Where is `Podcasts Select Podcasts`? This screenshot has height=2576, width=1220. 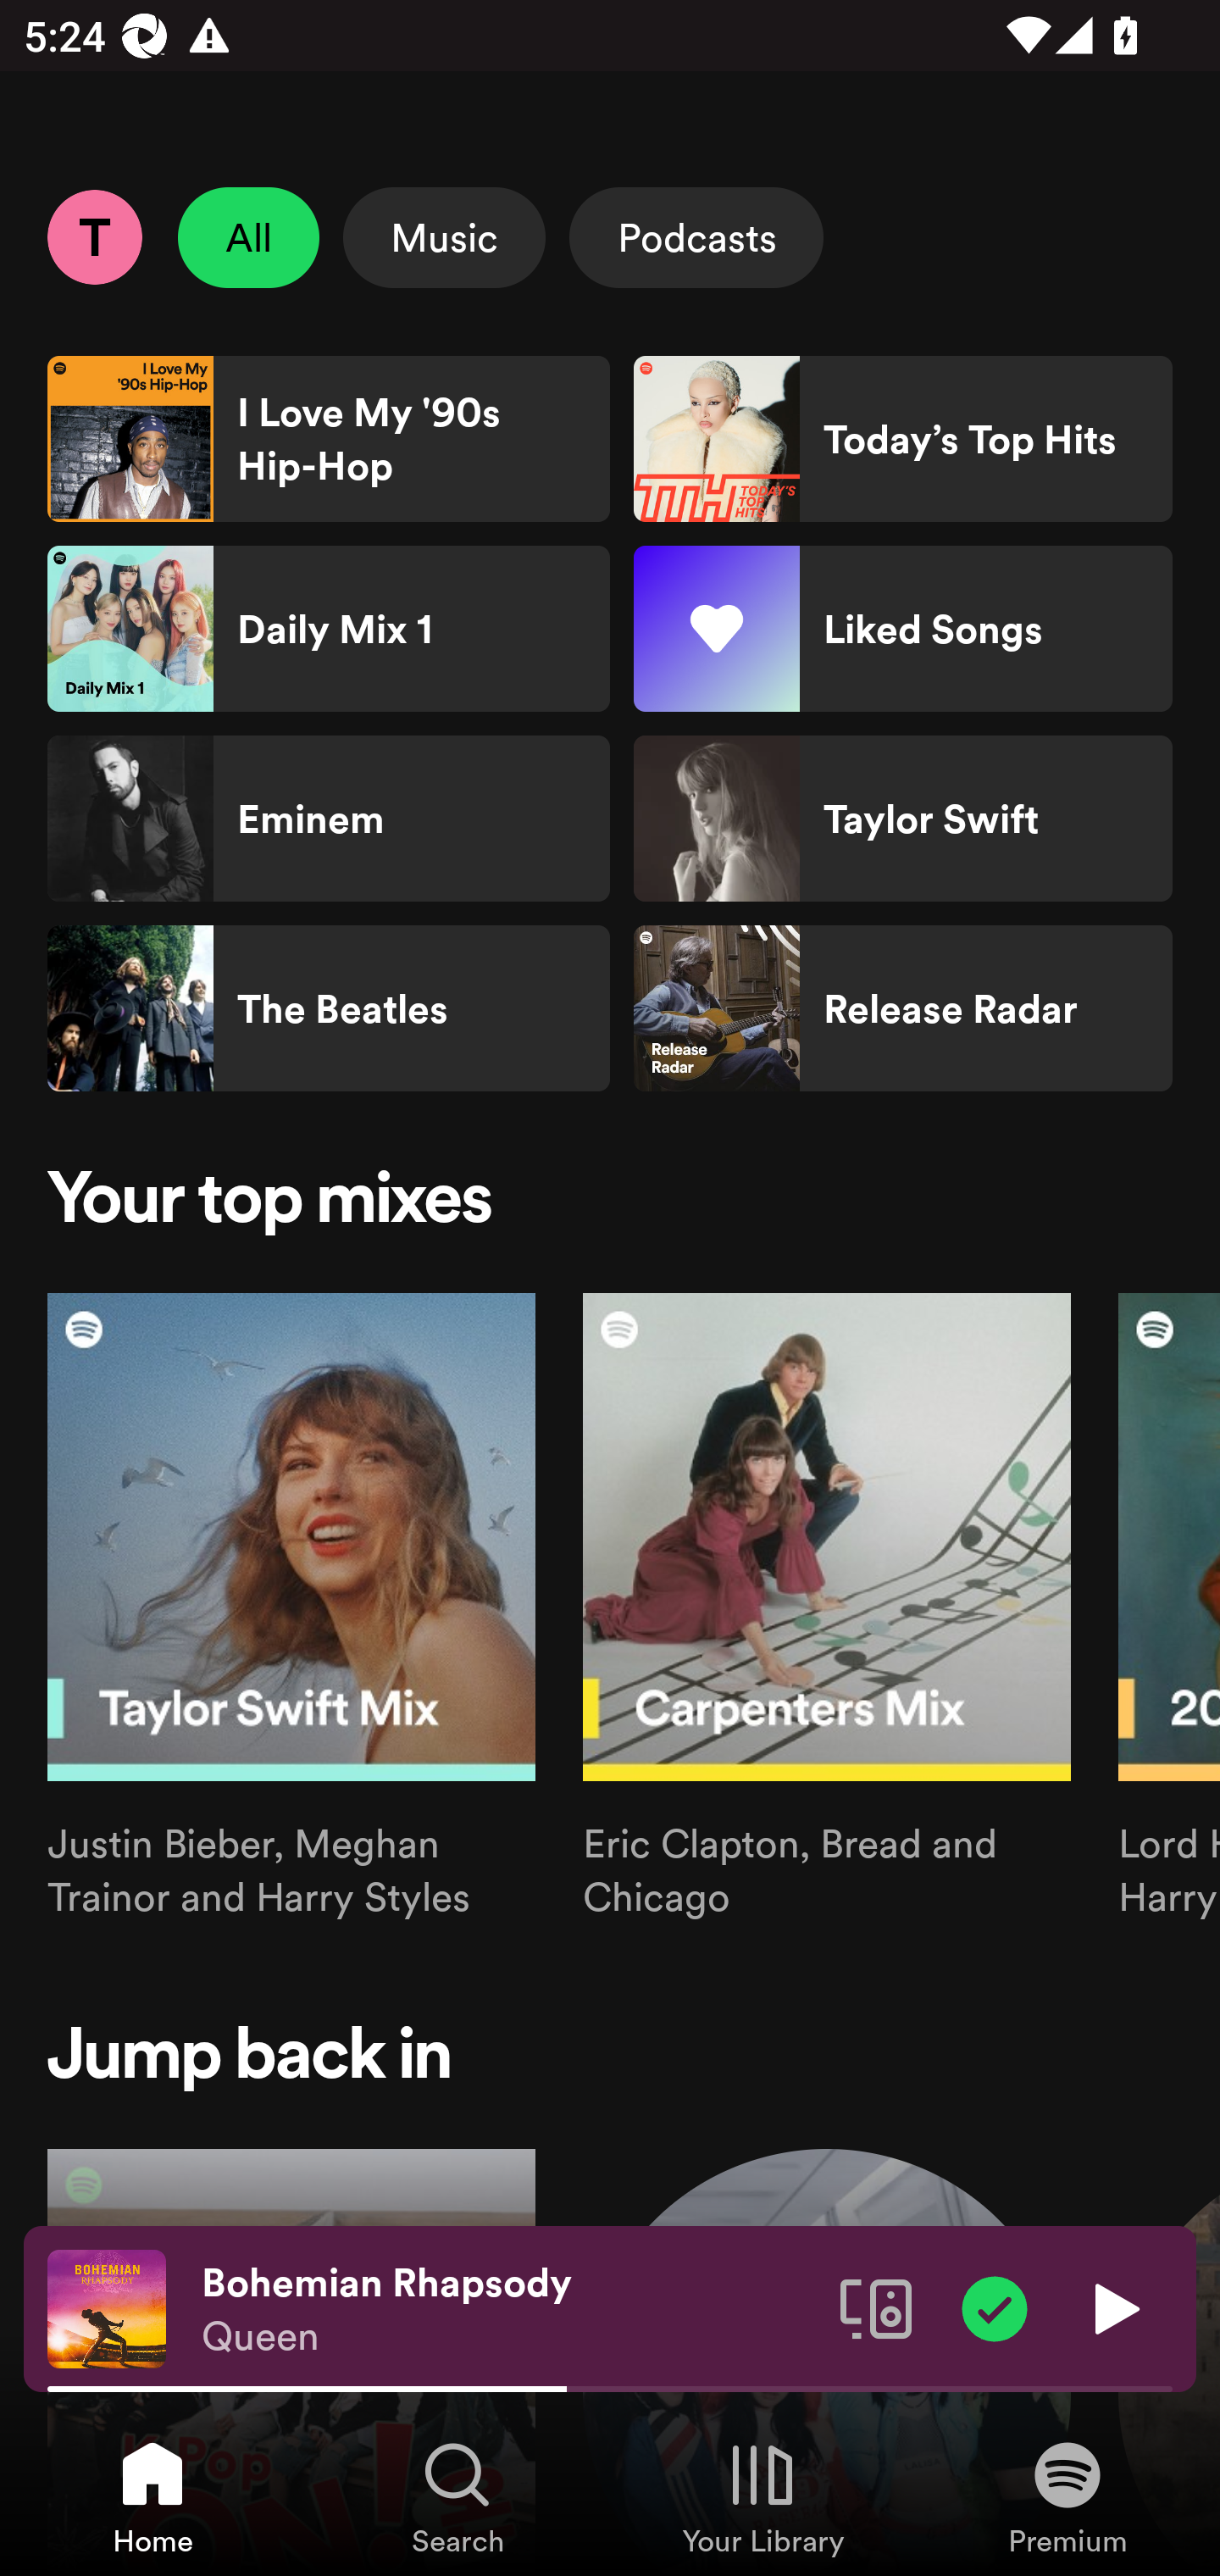 Podcasts Select Podcasts is located at coordinates (696, 237).